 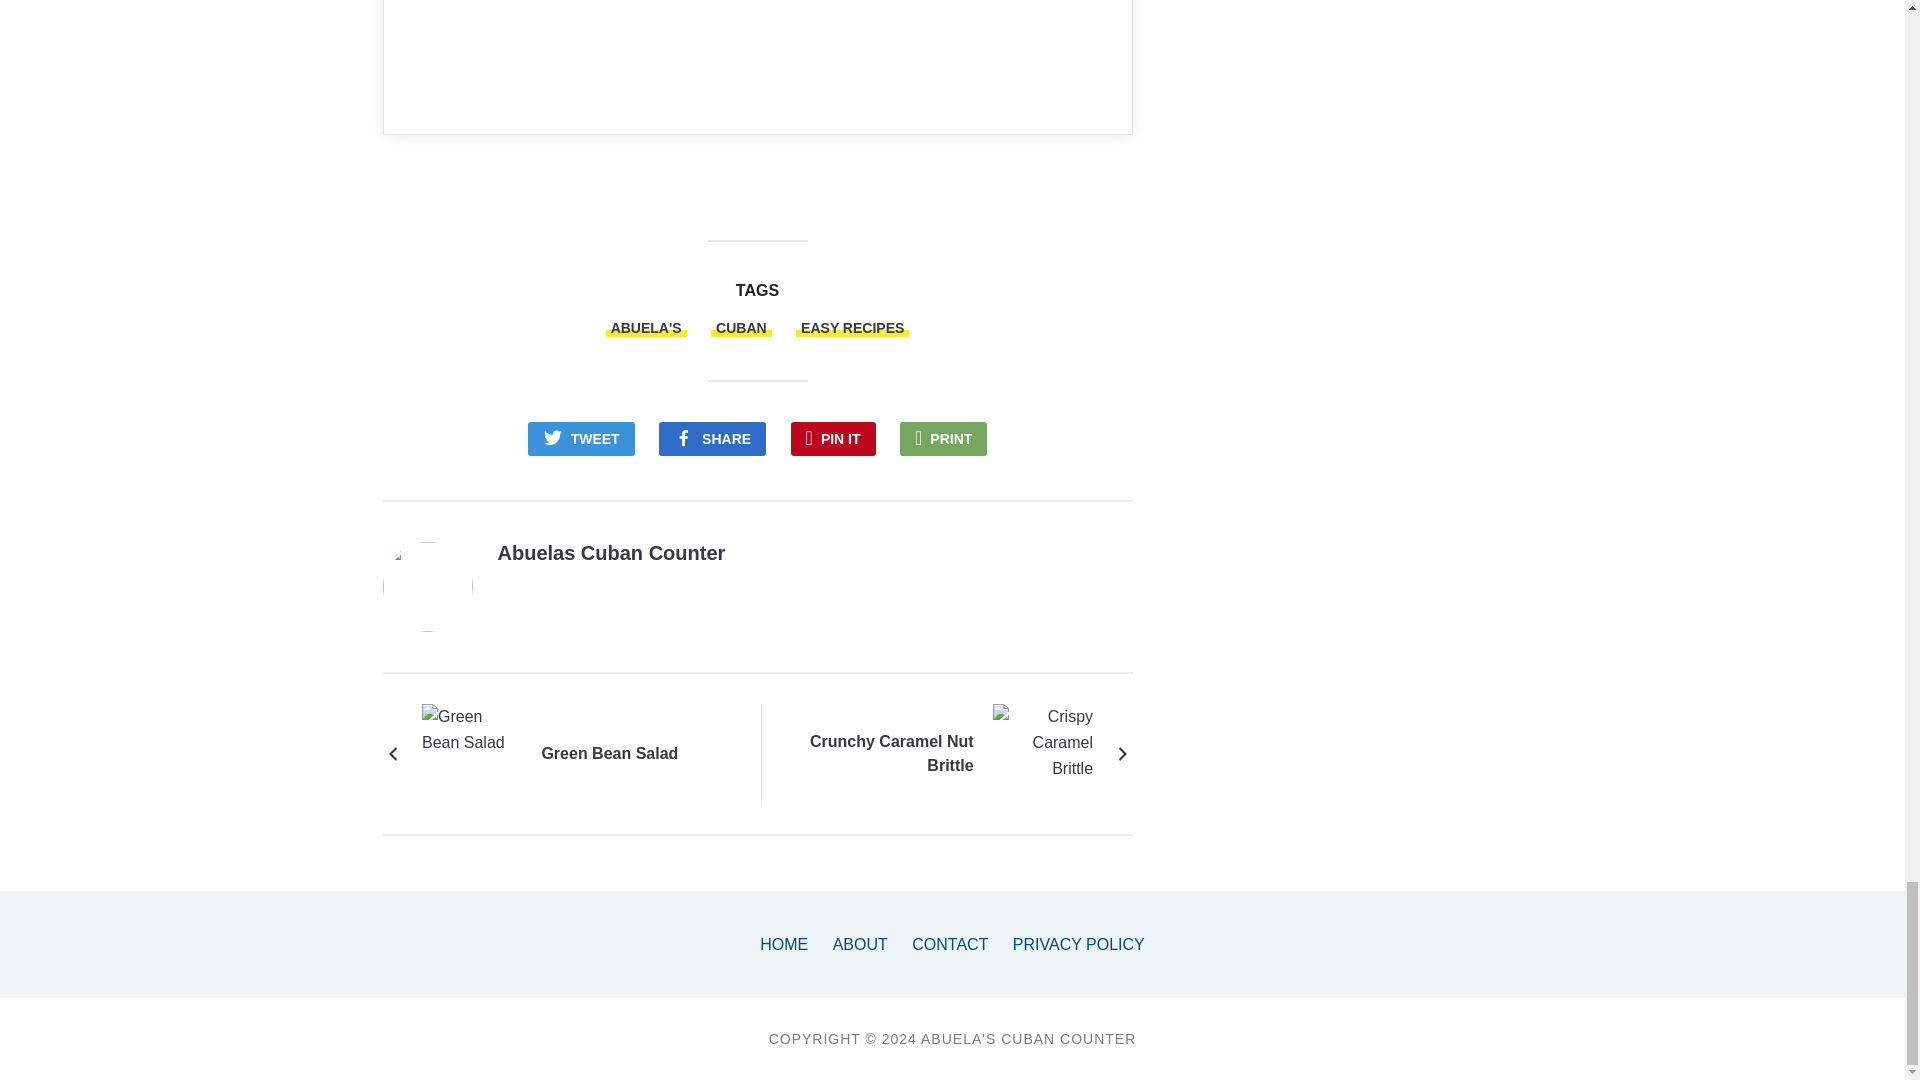 What do you see at coordinates (582, 438) in the screenshot?
I see `Tweet this on Twitter` at bounding box center [582, 438].